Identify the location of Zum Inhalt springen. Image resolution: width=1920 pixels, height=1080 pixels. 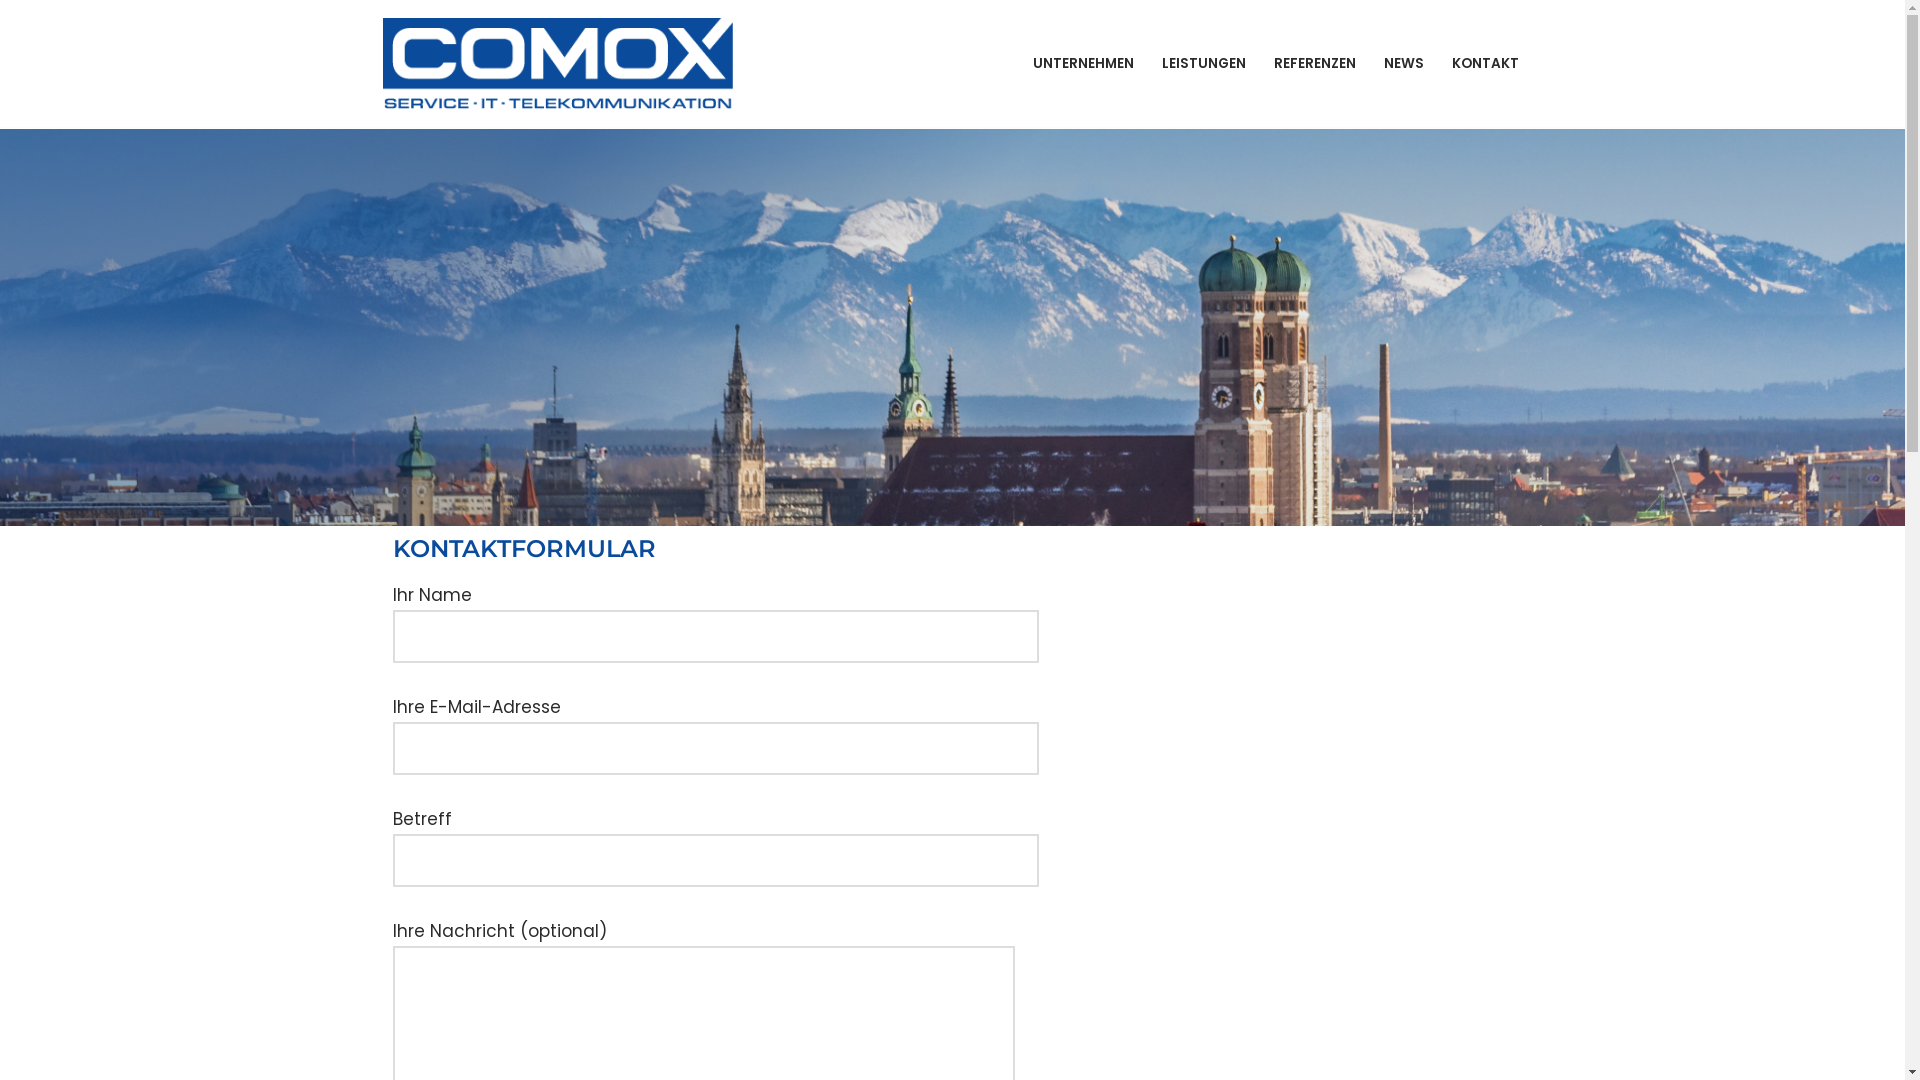
(15, 42).